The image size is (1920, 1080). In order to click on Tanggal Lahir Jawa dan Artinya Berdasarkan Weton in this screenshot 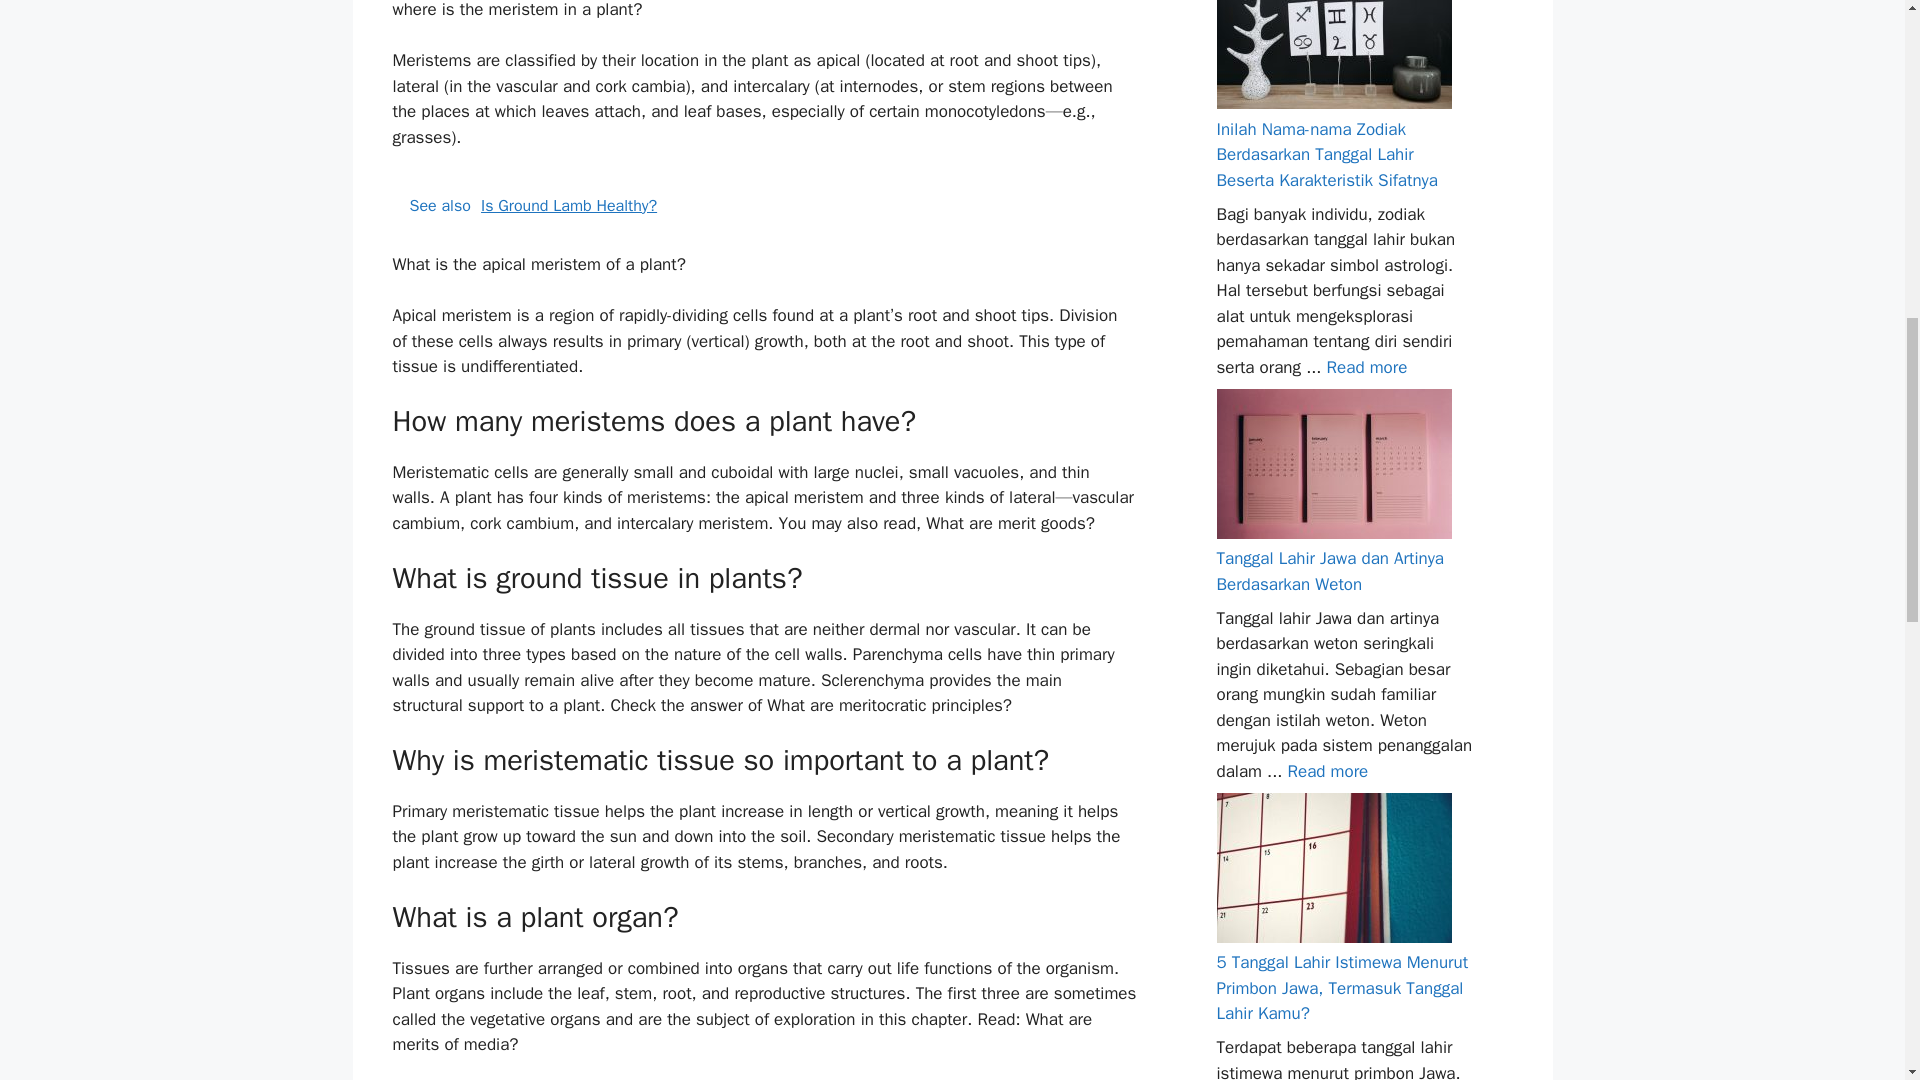, I will do `click(1326, 770)`.